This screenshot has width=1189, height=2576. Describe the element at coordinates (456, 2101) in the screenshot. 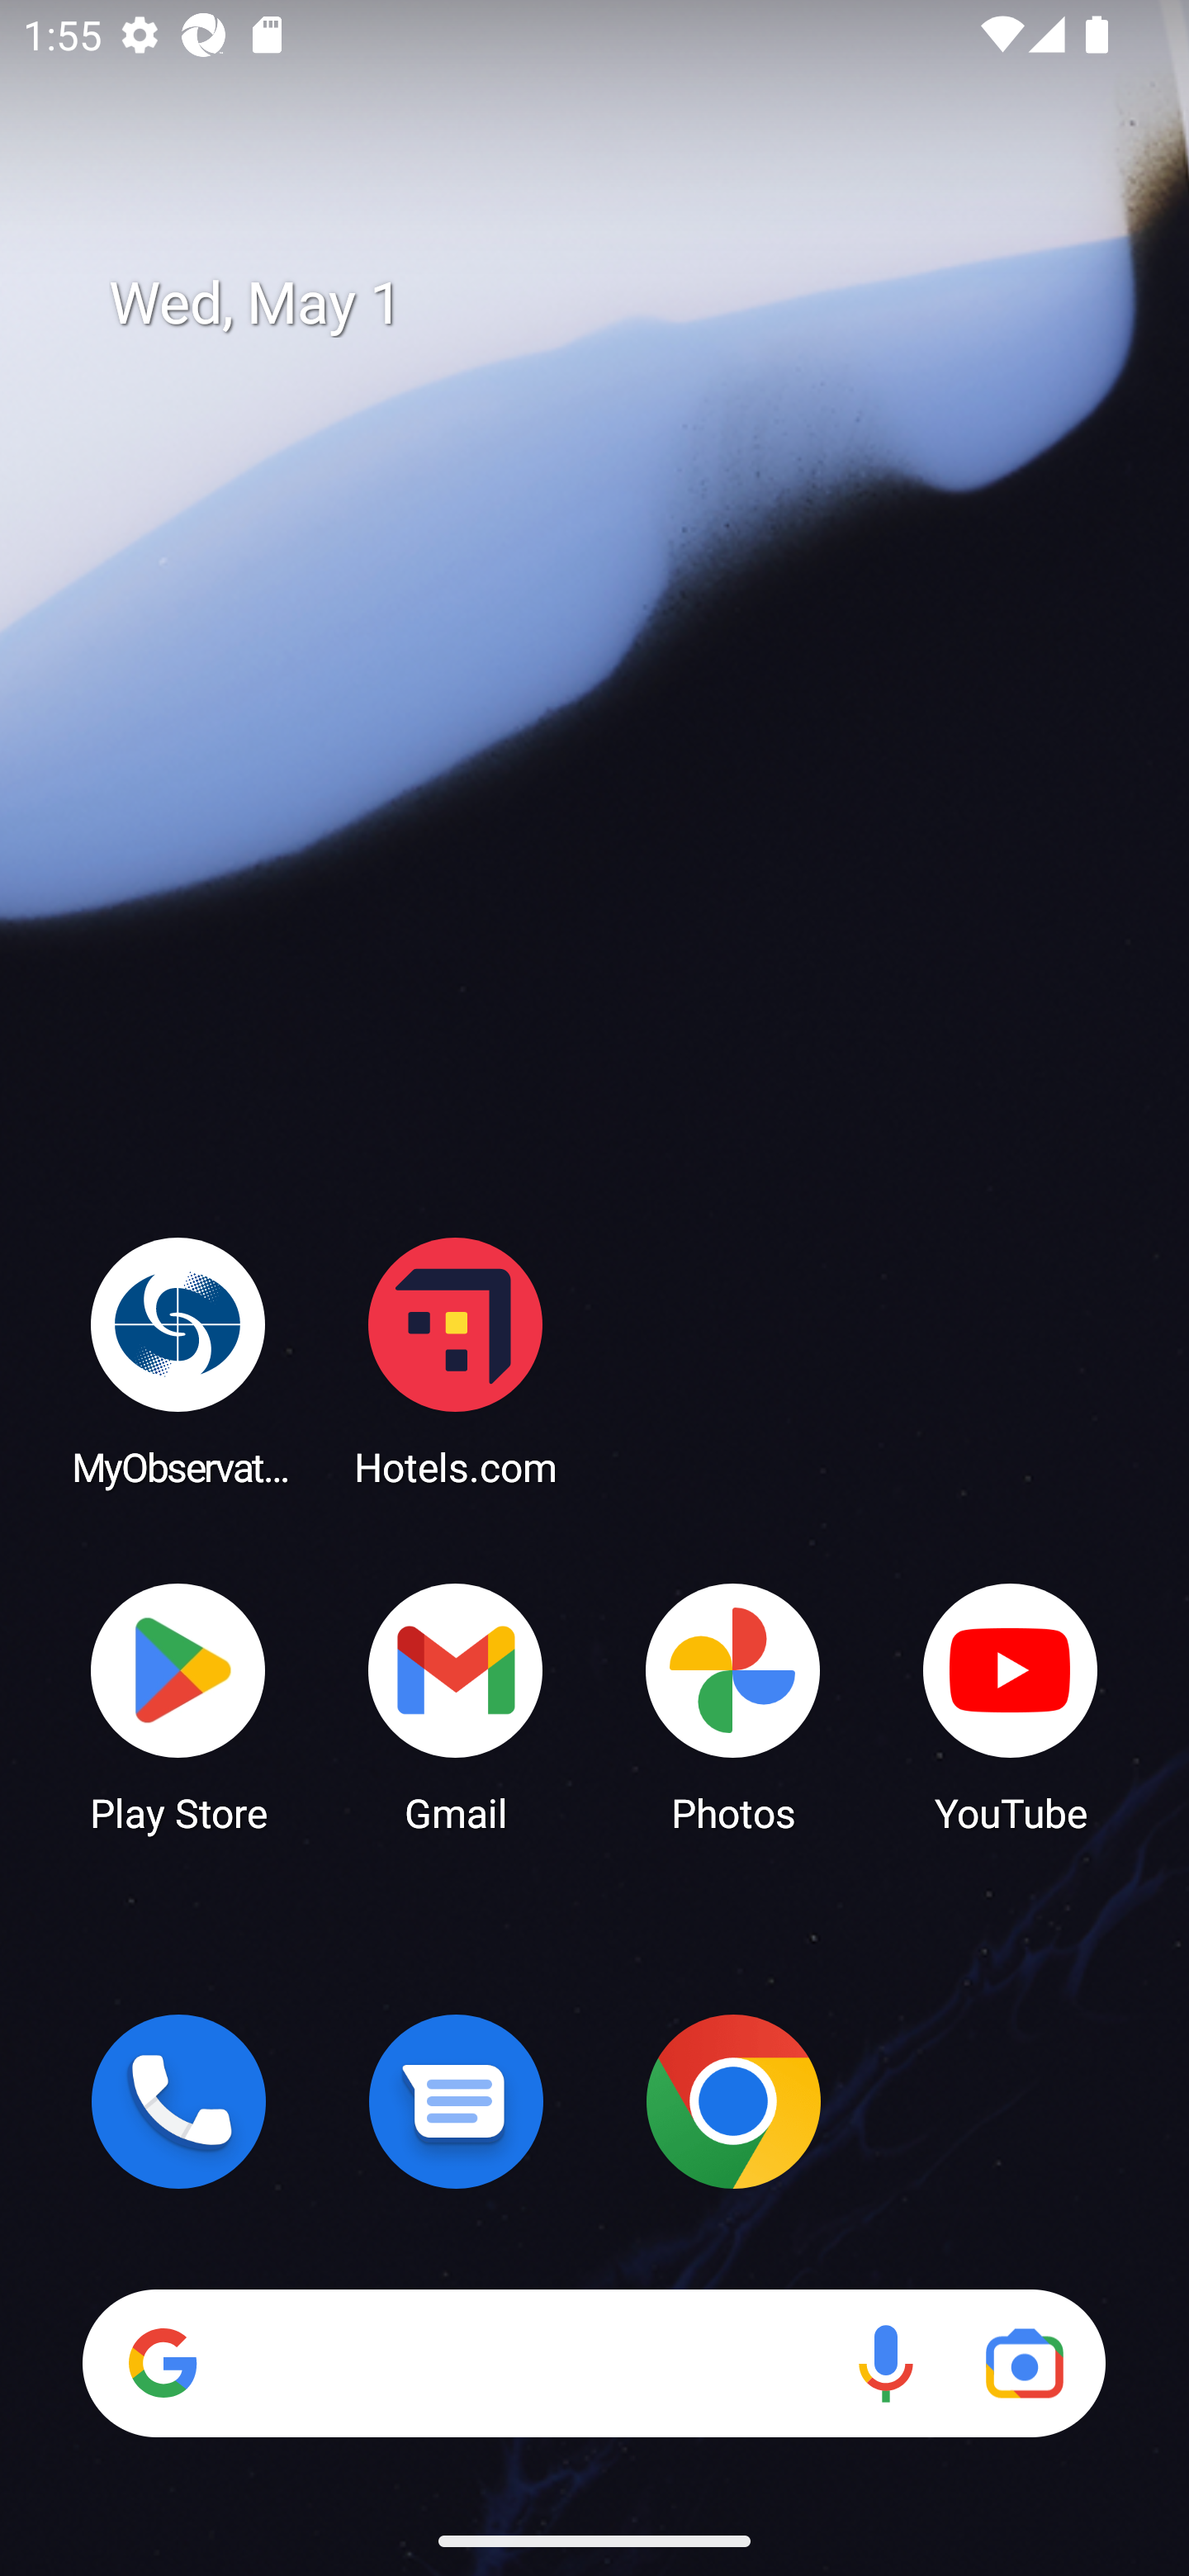

I see `Messages` at that location.